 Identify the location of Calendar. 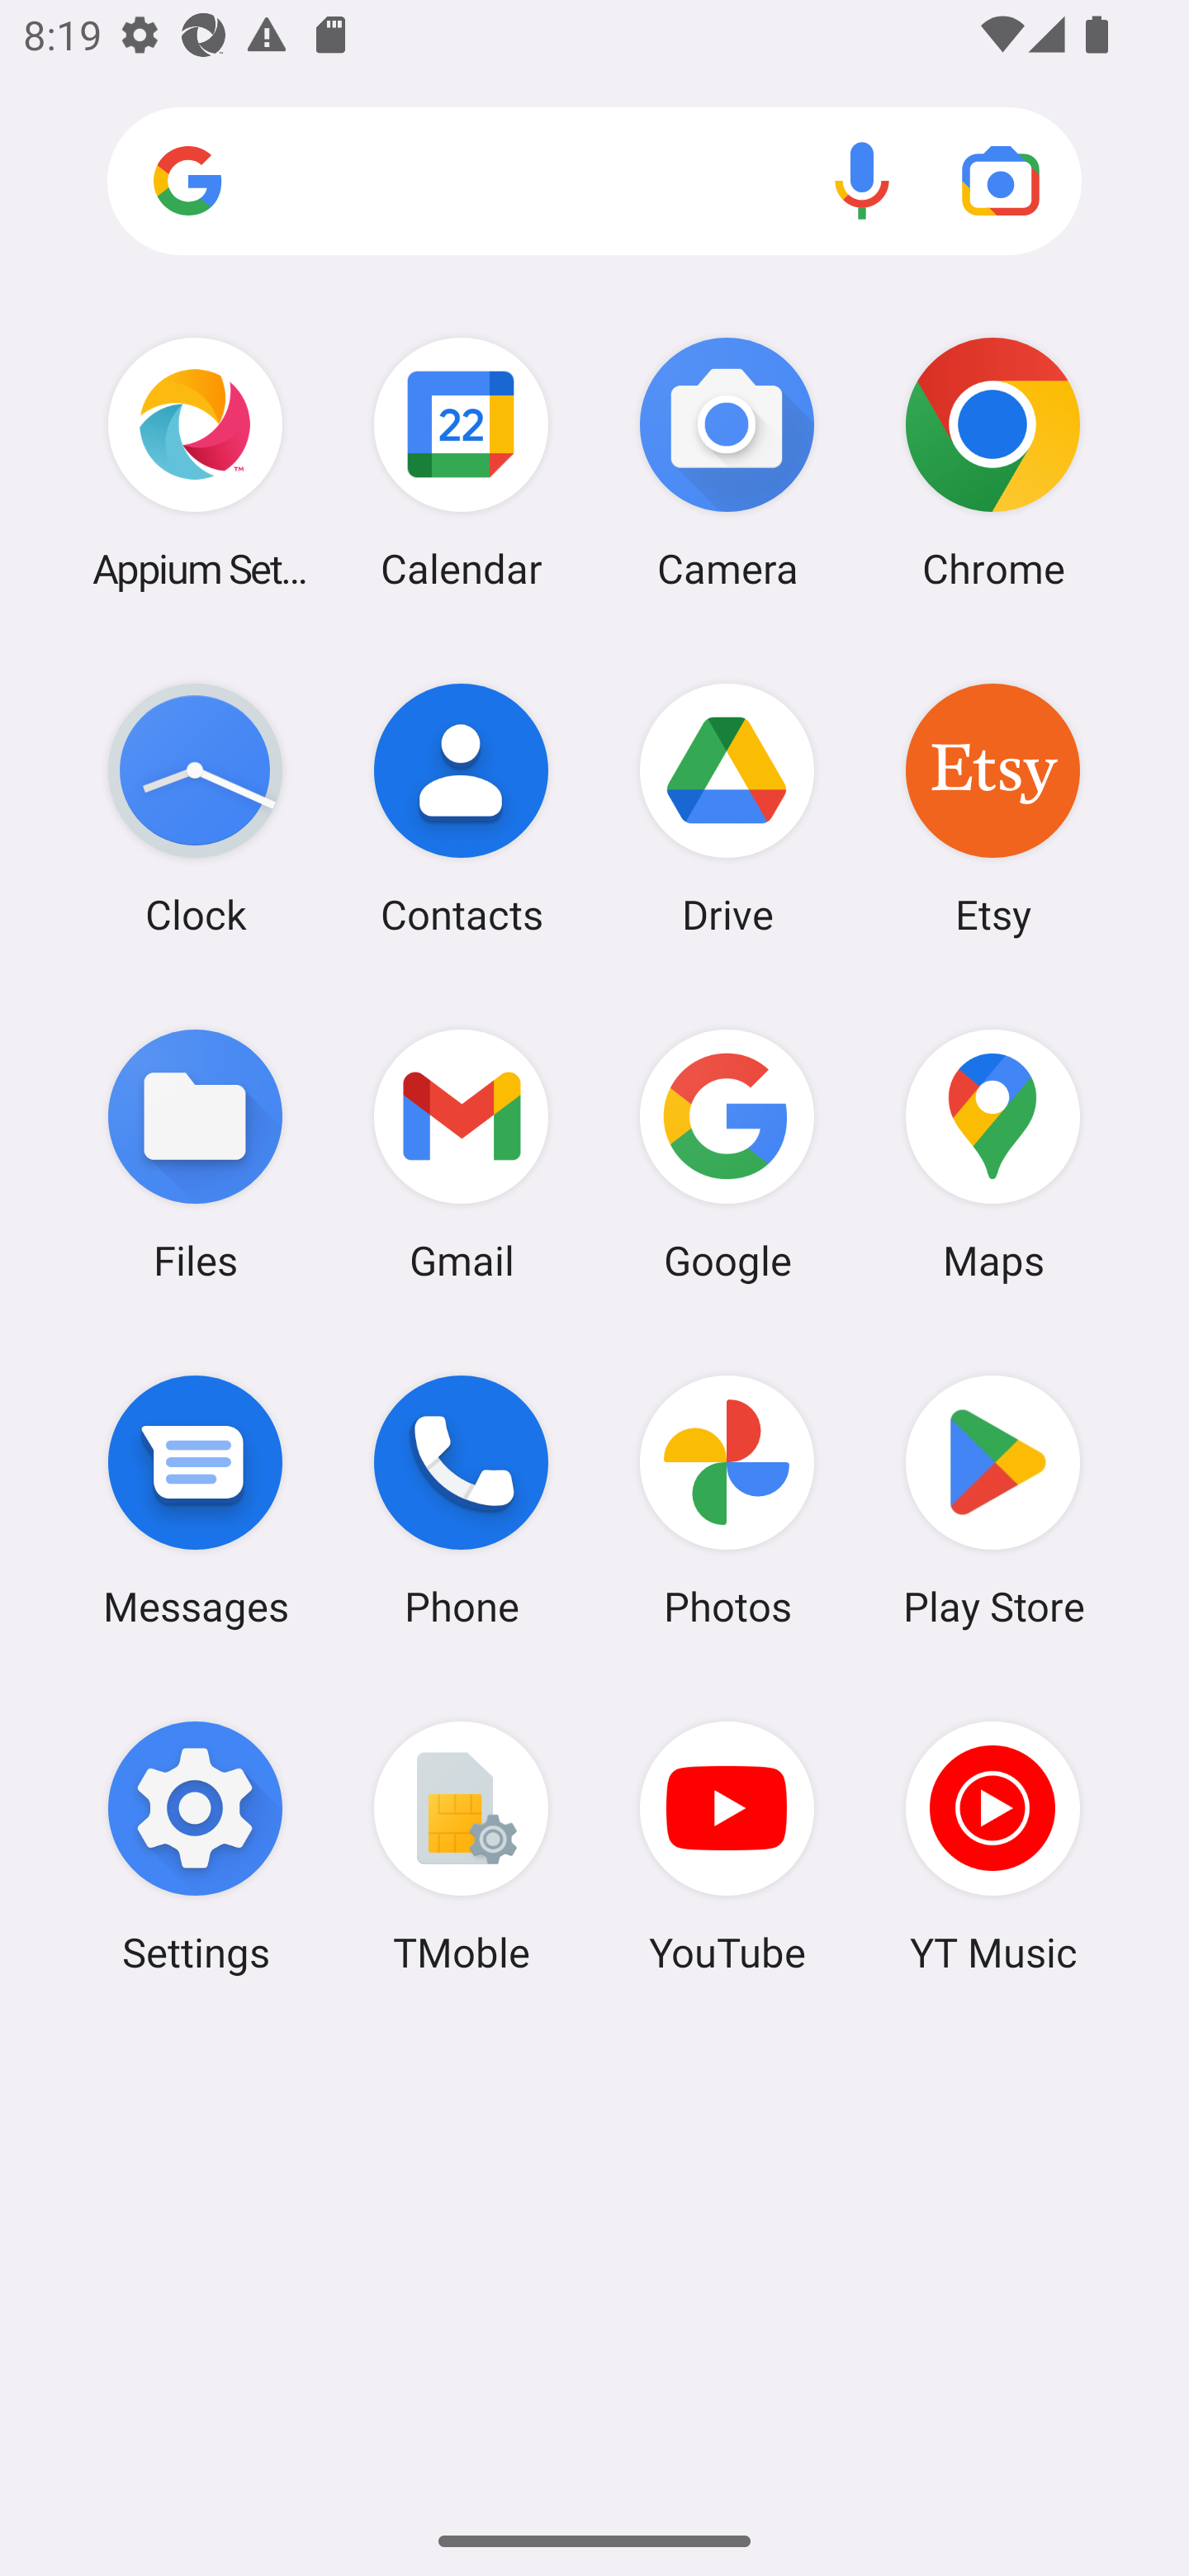
(461, 462).